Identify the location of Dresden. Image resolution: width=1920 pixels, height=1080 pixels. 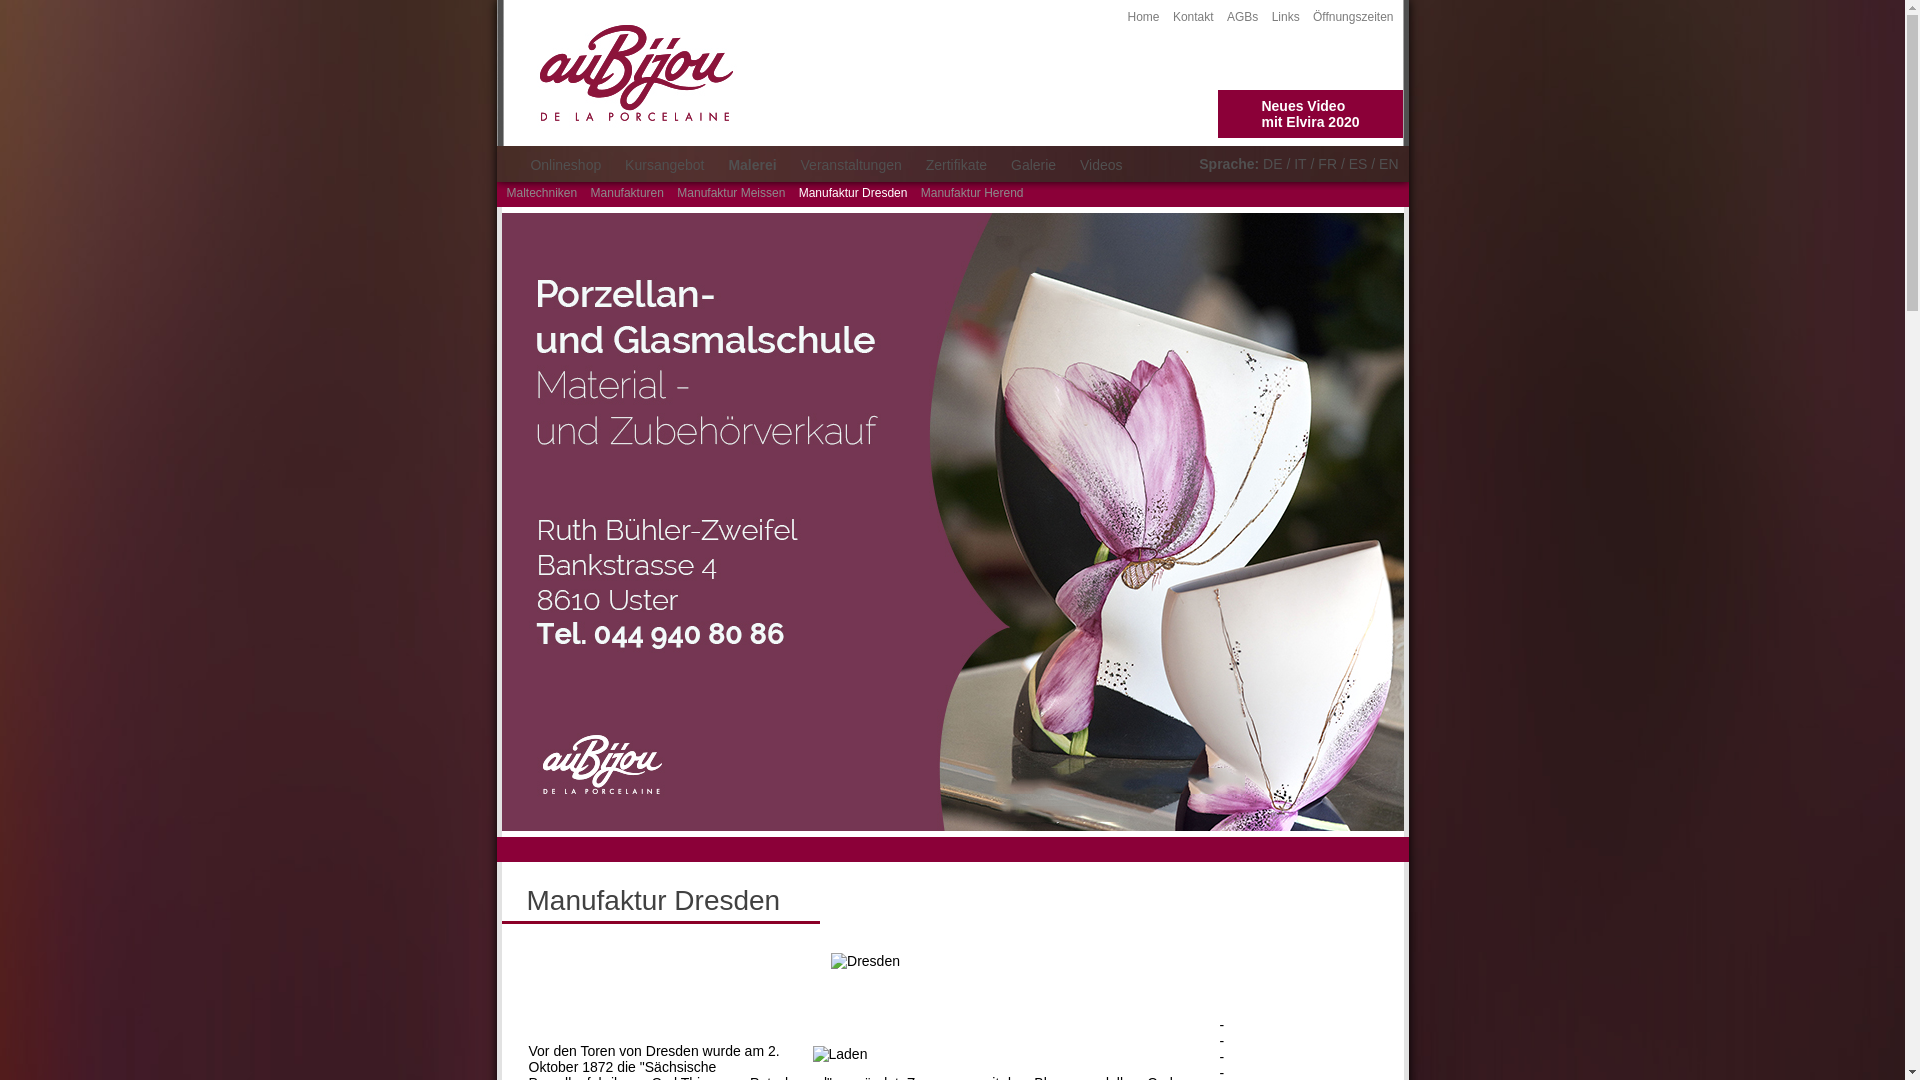
(866, 960).